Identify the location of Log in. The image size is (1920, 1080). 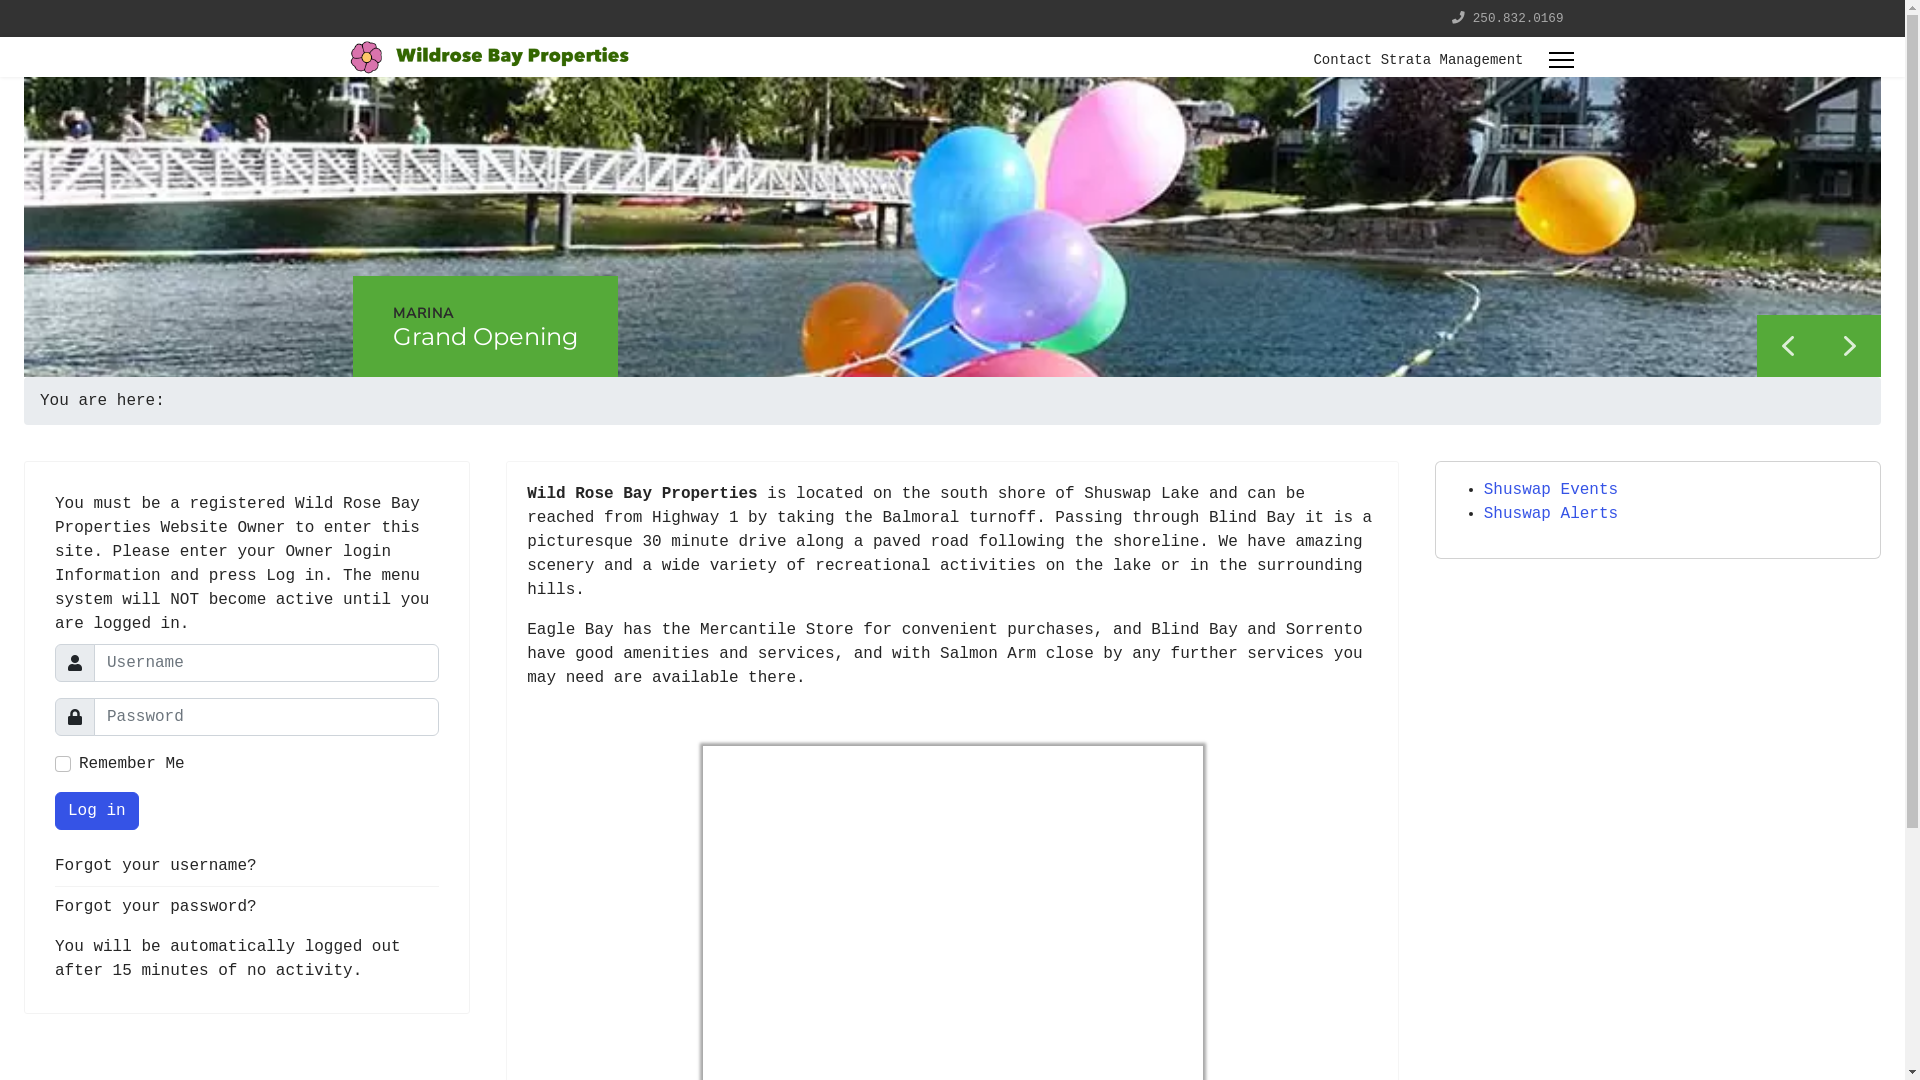
(97, 811).